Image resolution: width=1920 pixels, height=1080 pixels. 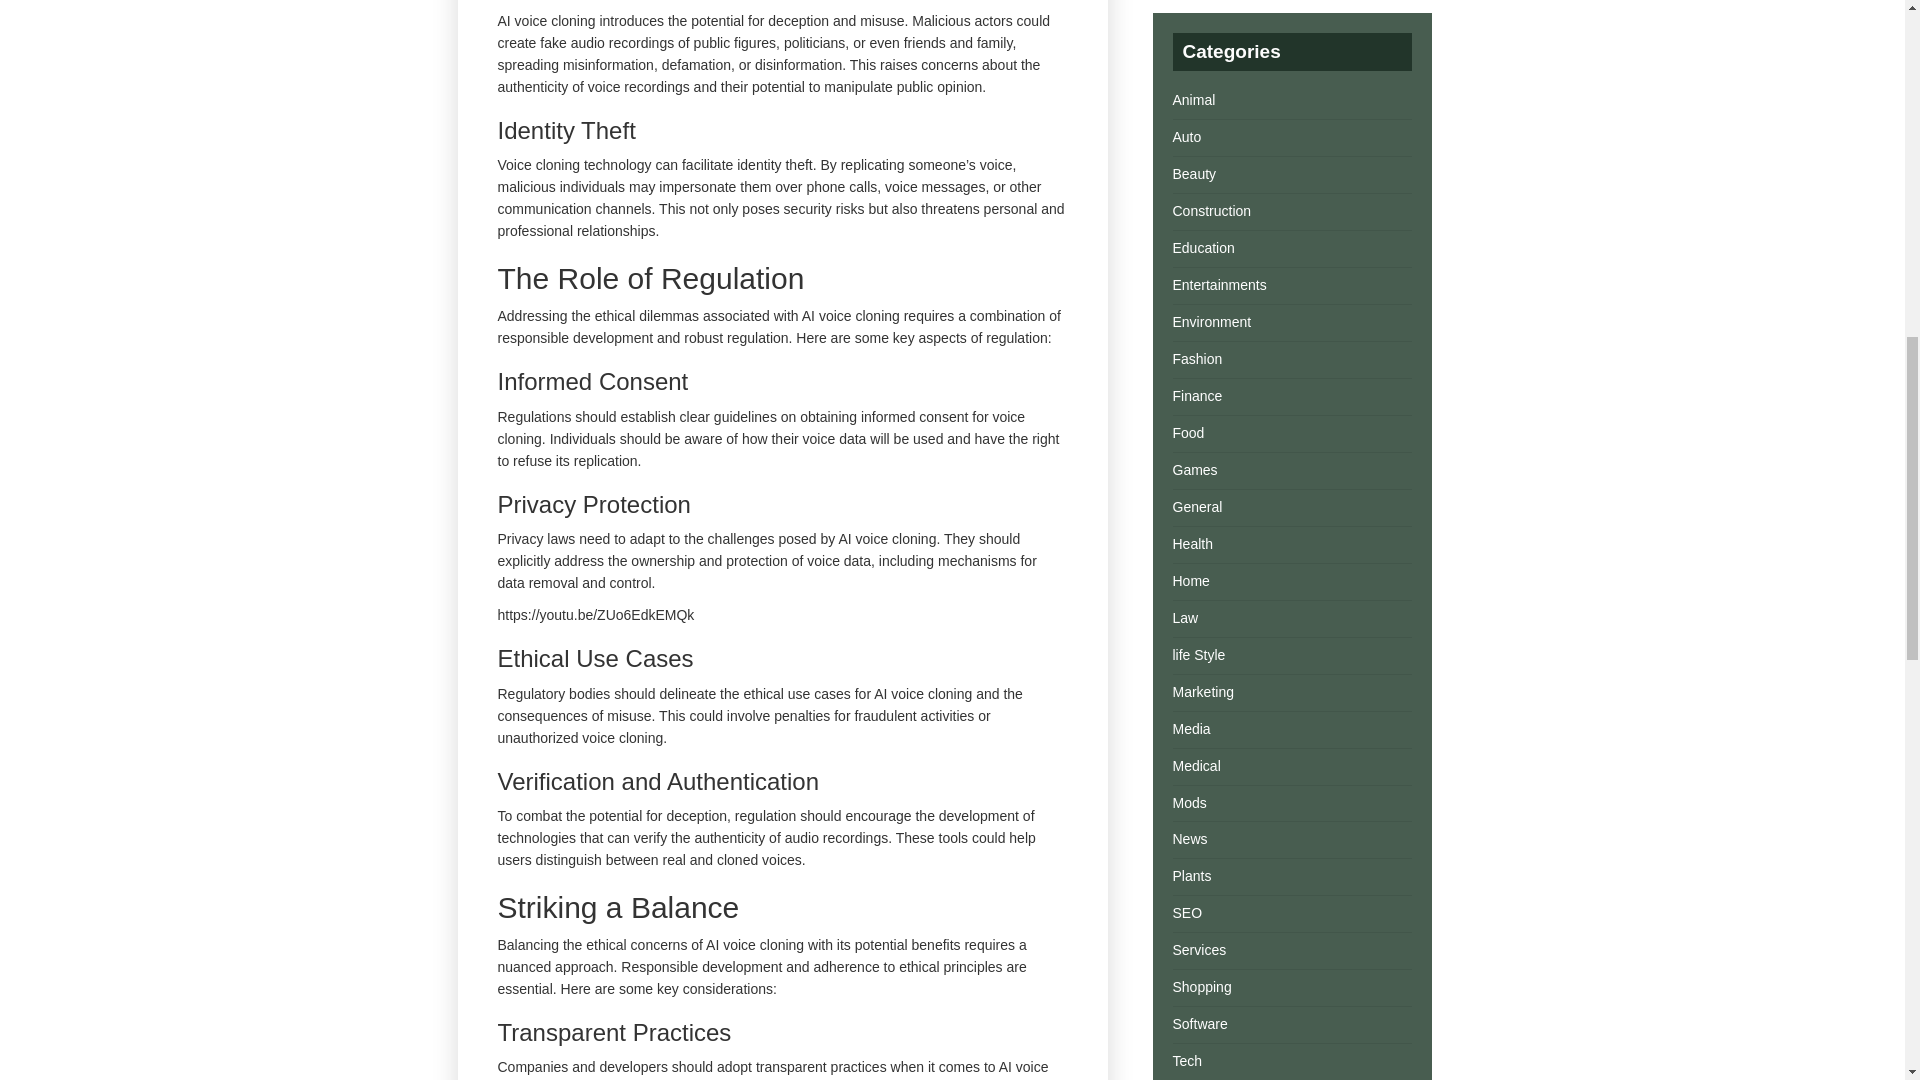 What do you see at coordinates (1193, 100) in the screenshot?
I see `Animal` at bounding box center [1193, 100].